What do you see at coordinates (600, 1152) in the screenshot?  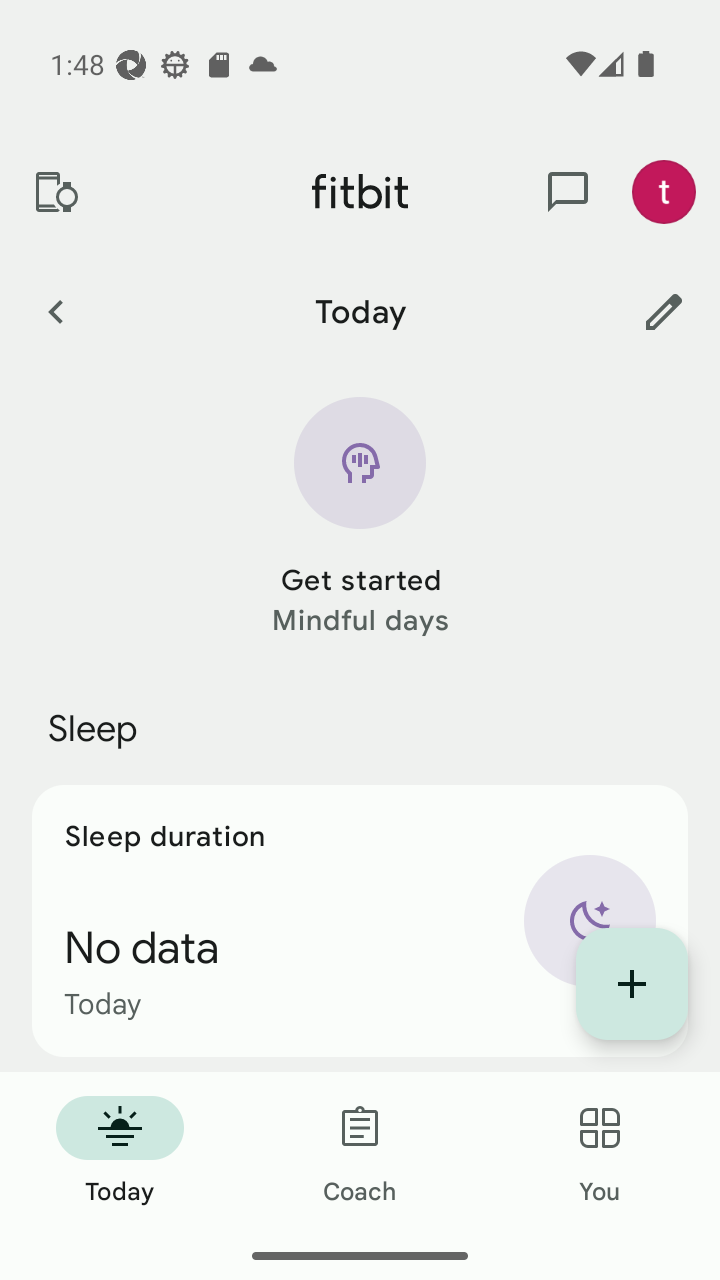 I see `You` at bounding box center [600, 1152].